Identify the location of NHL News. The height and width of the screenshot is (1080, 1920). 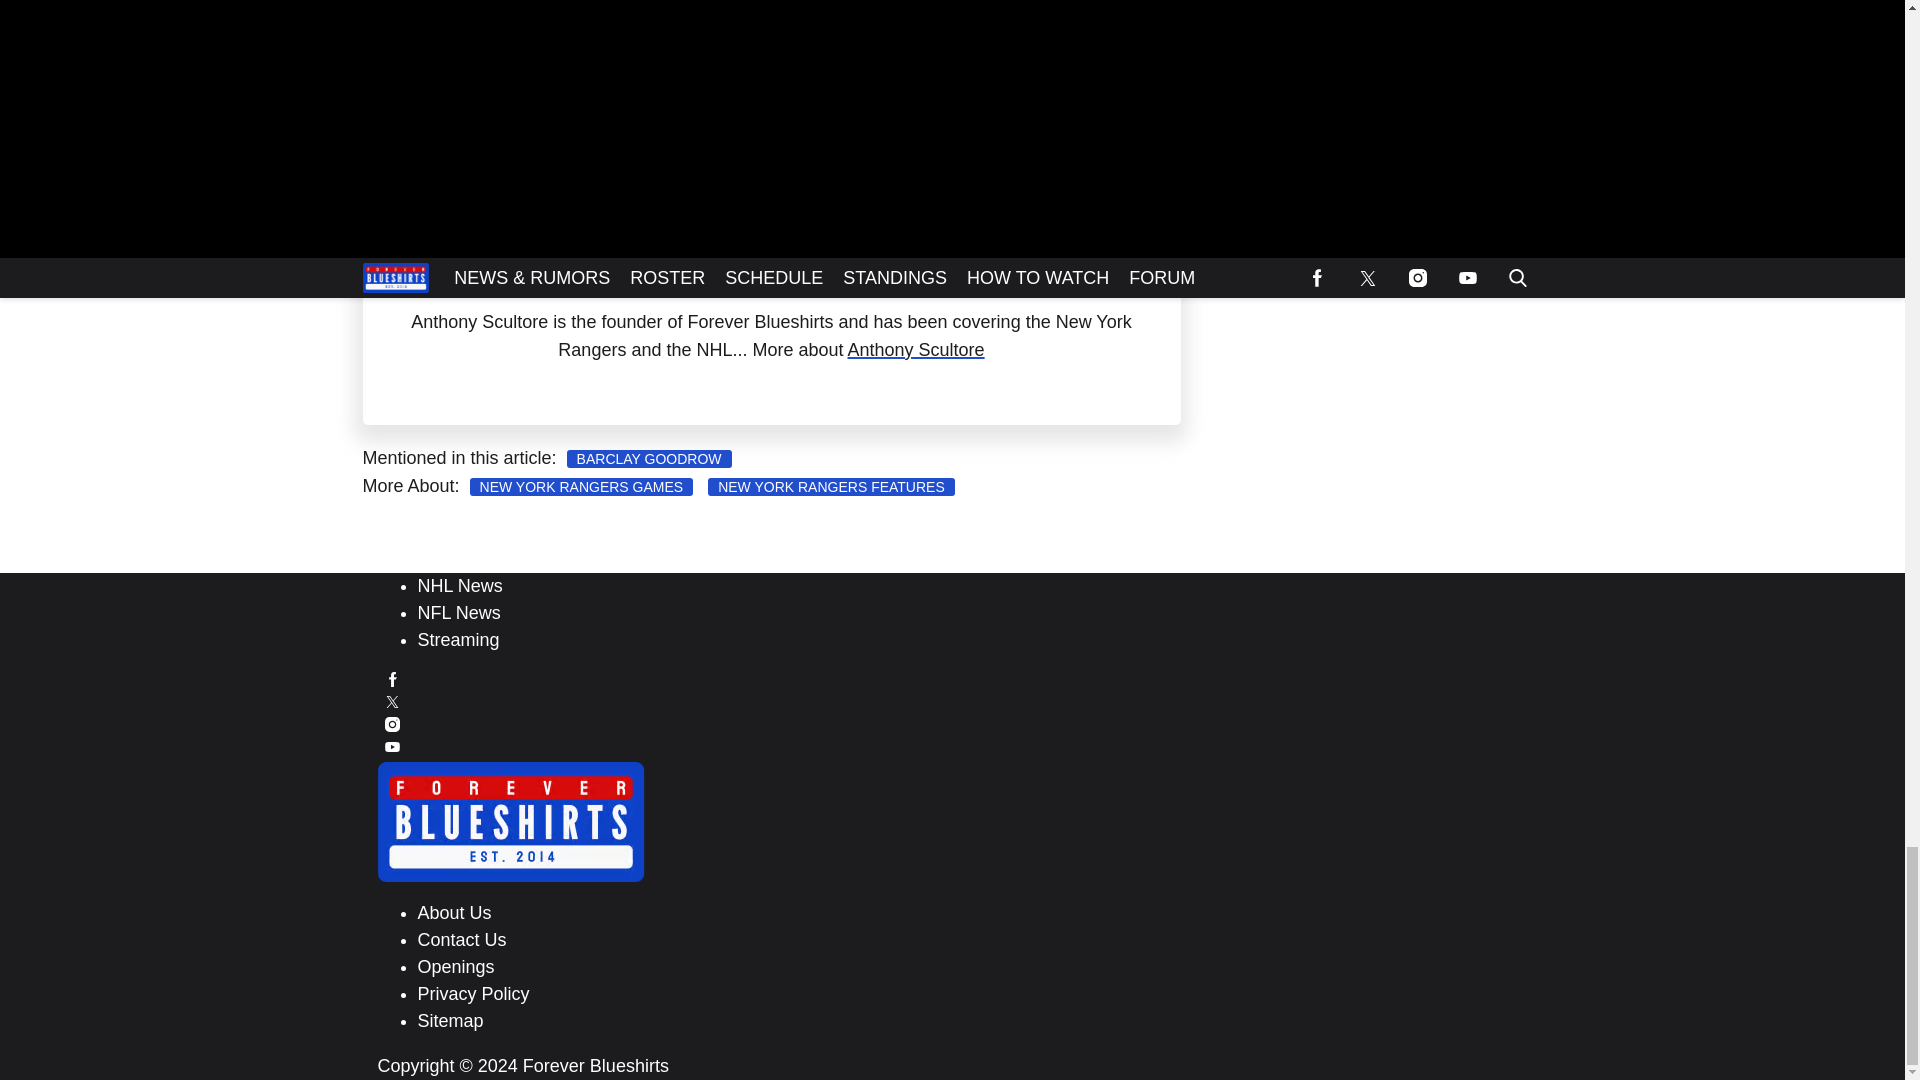
(460, 586).